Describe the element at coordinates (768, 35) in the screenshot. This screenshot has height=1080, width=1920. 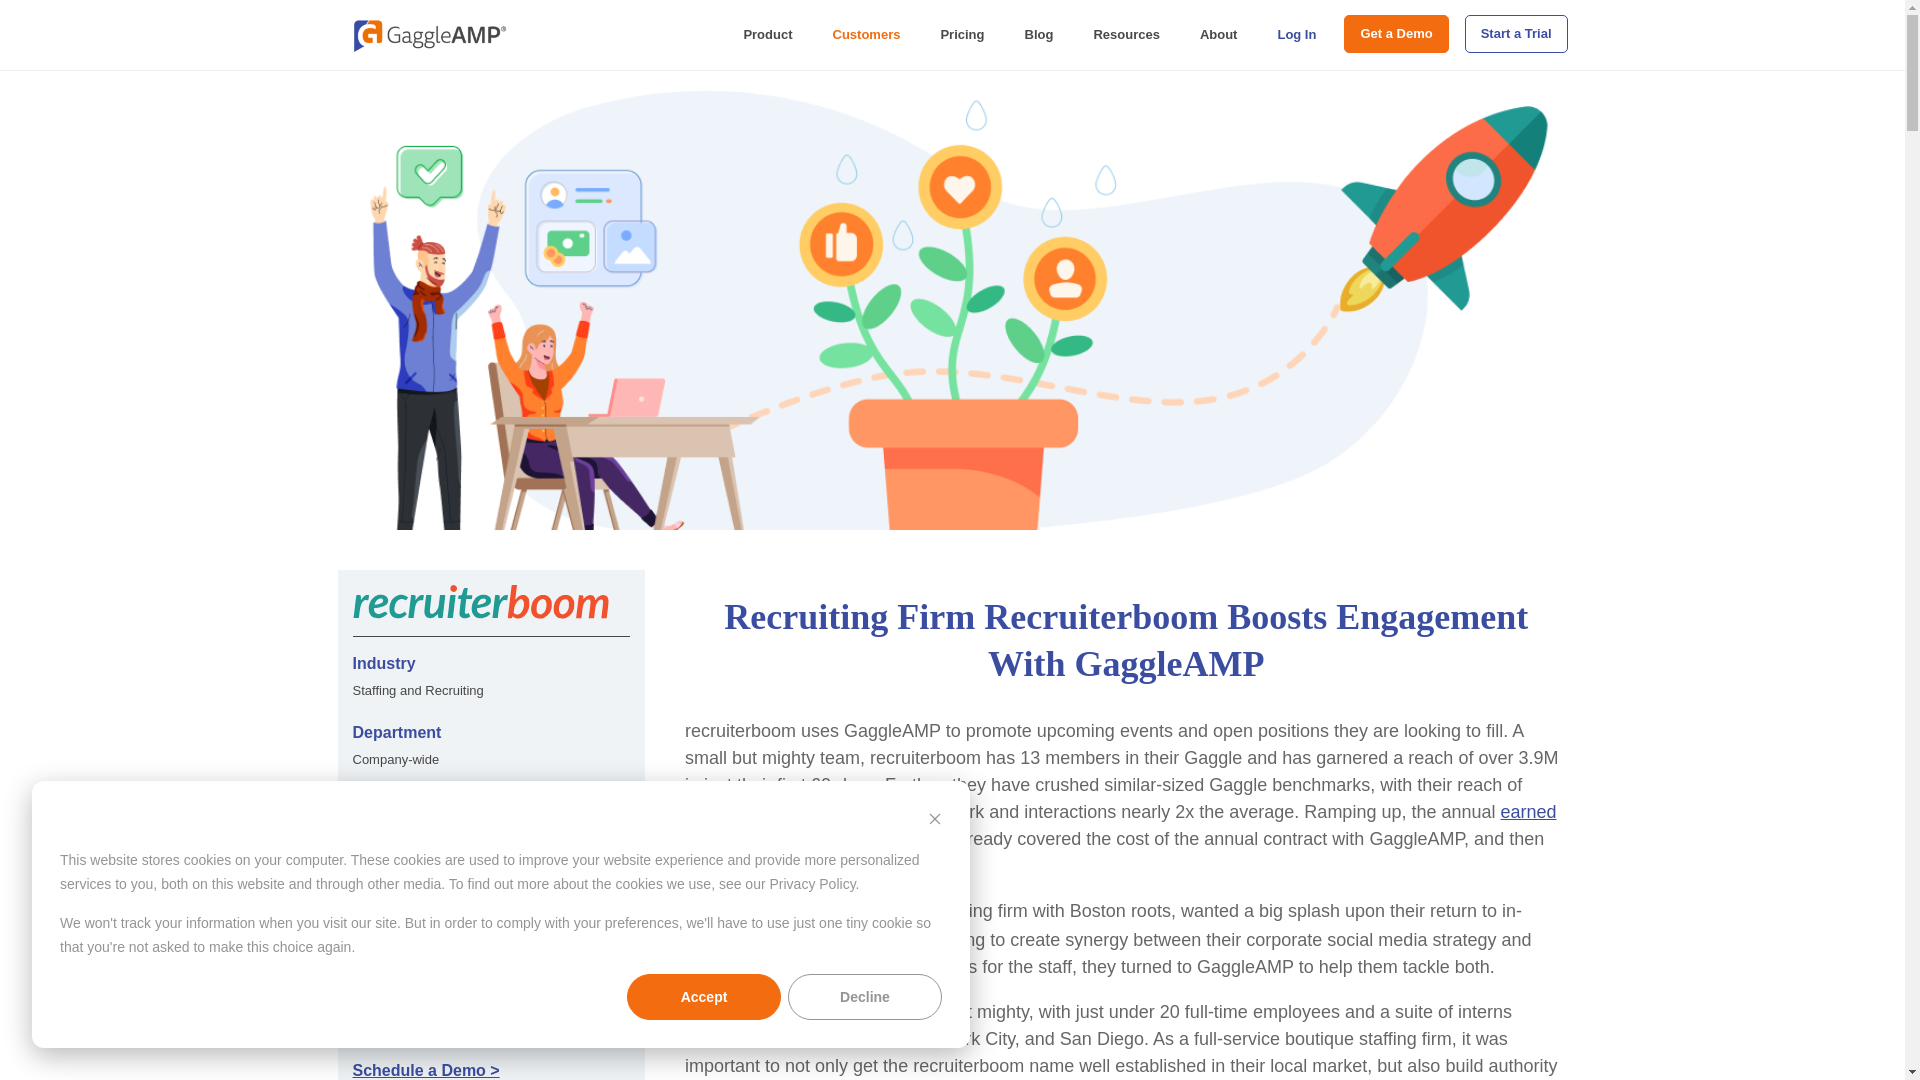
I see `Product` at that location.